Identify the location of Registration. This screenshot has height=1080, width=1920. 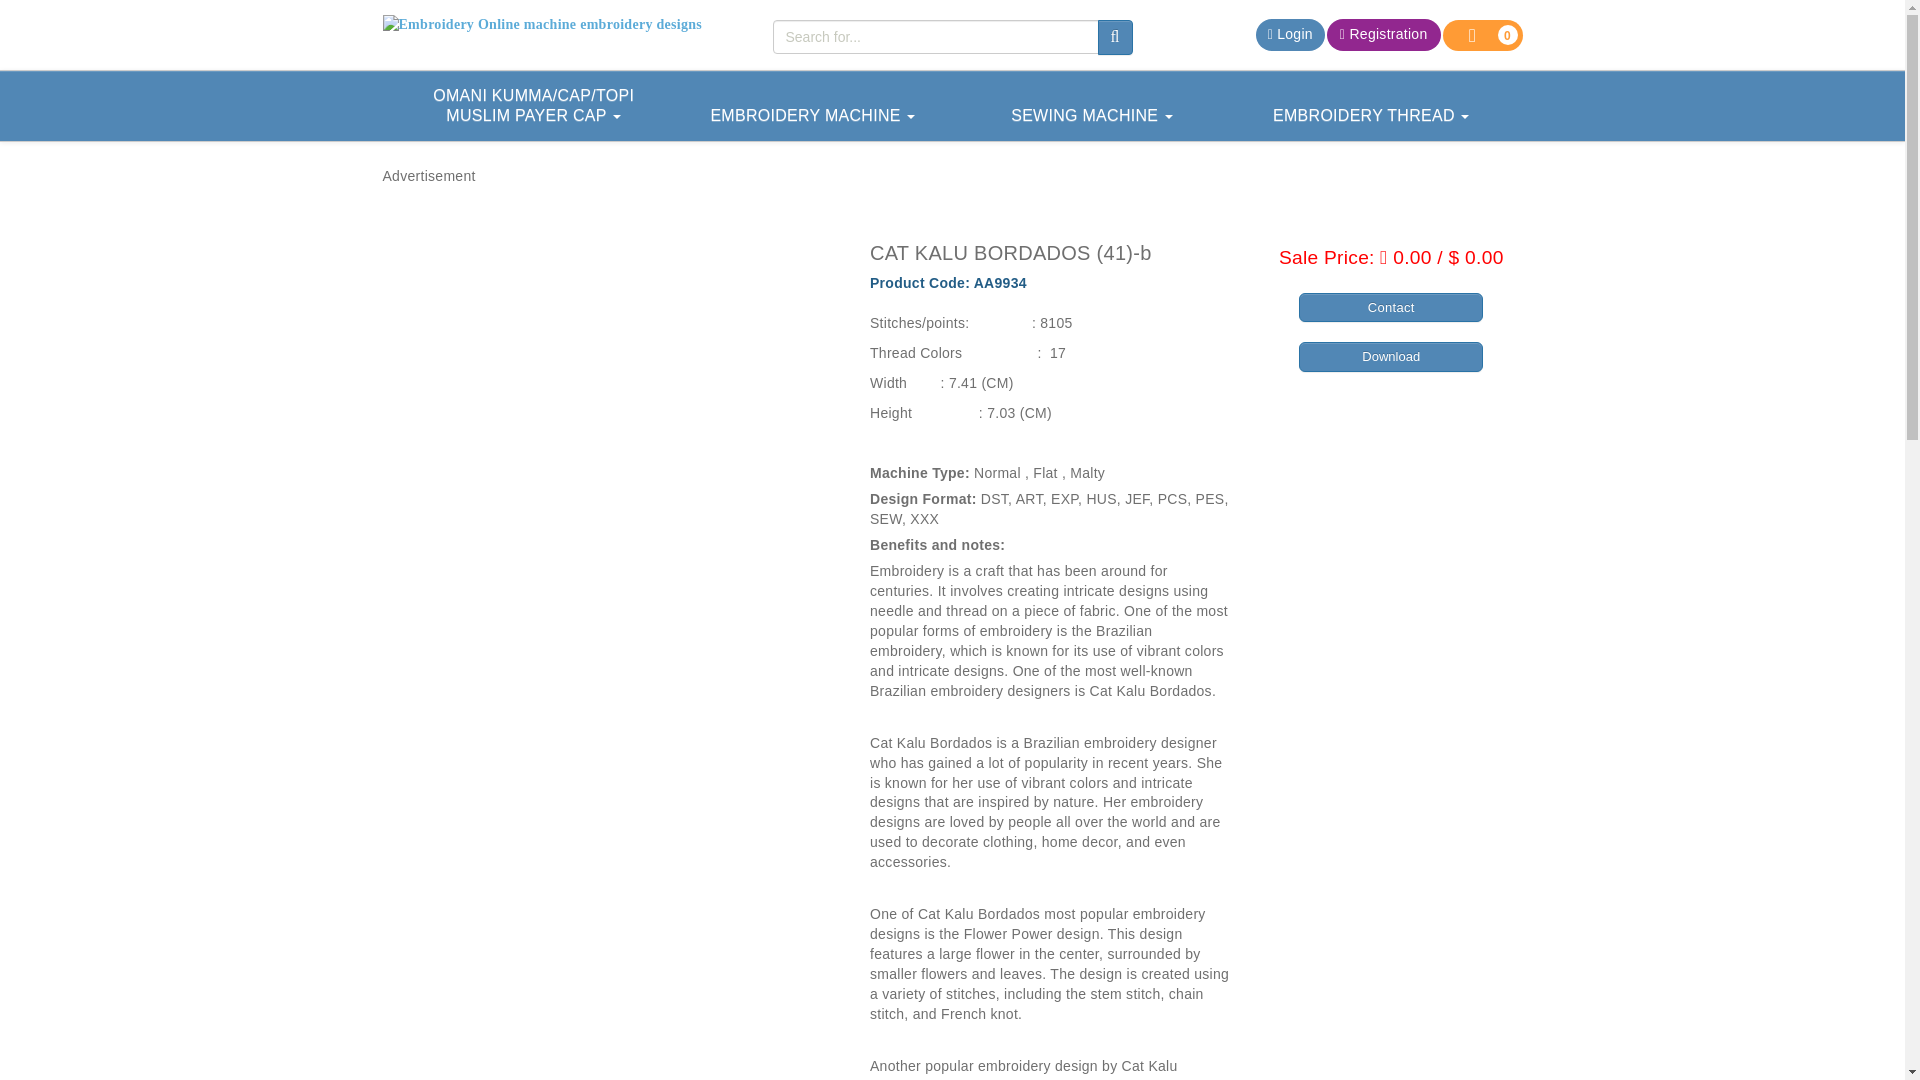
(1384, 34).